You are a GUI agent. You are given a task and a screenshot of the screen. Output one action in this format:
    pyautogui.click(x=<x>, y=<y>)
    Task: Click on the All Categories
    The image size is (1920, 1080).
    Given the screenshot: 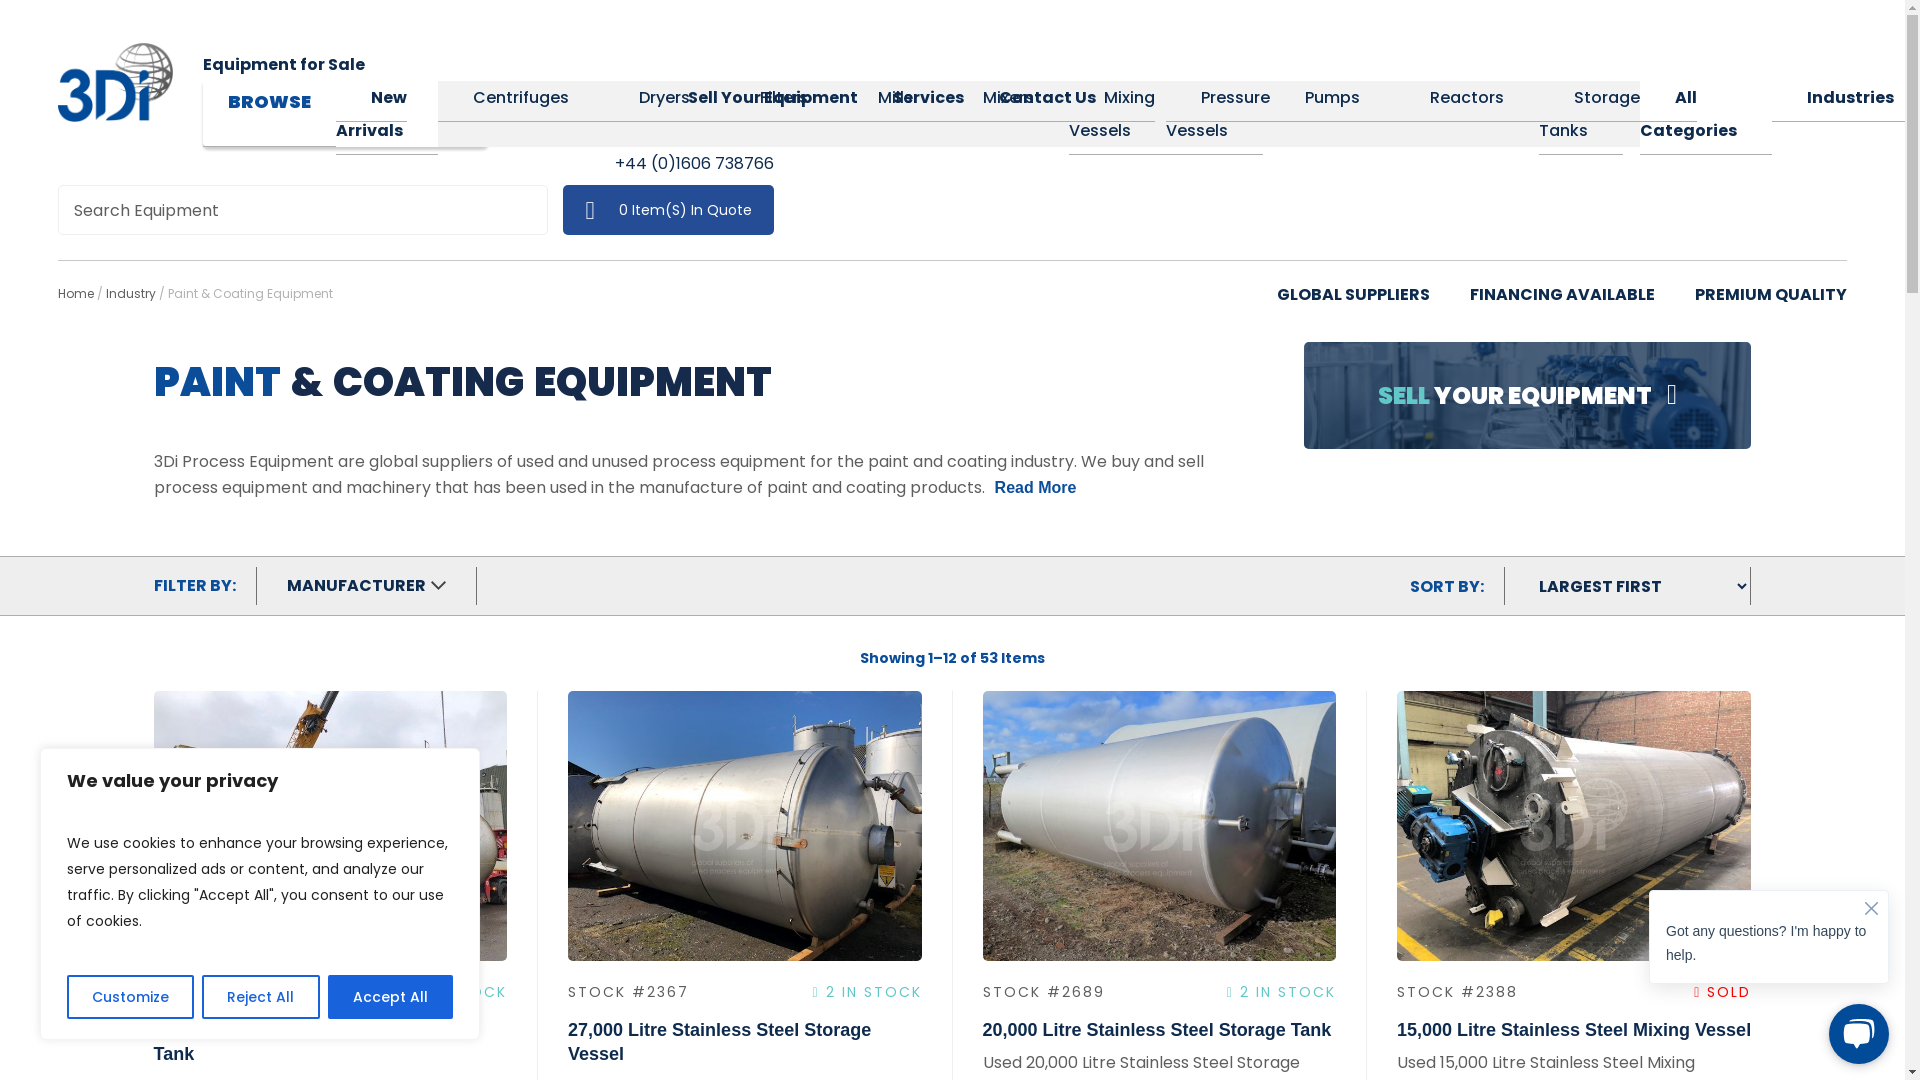 What is the action you would take?
    pyautogui.click(x=1706, y=114)
    